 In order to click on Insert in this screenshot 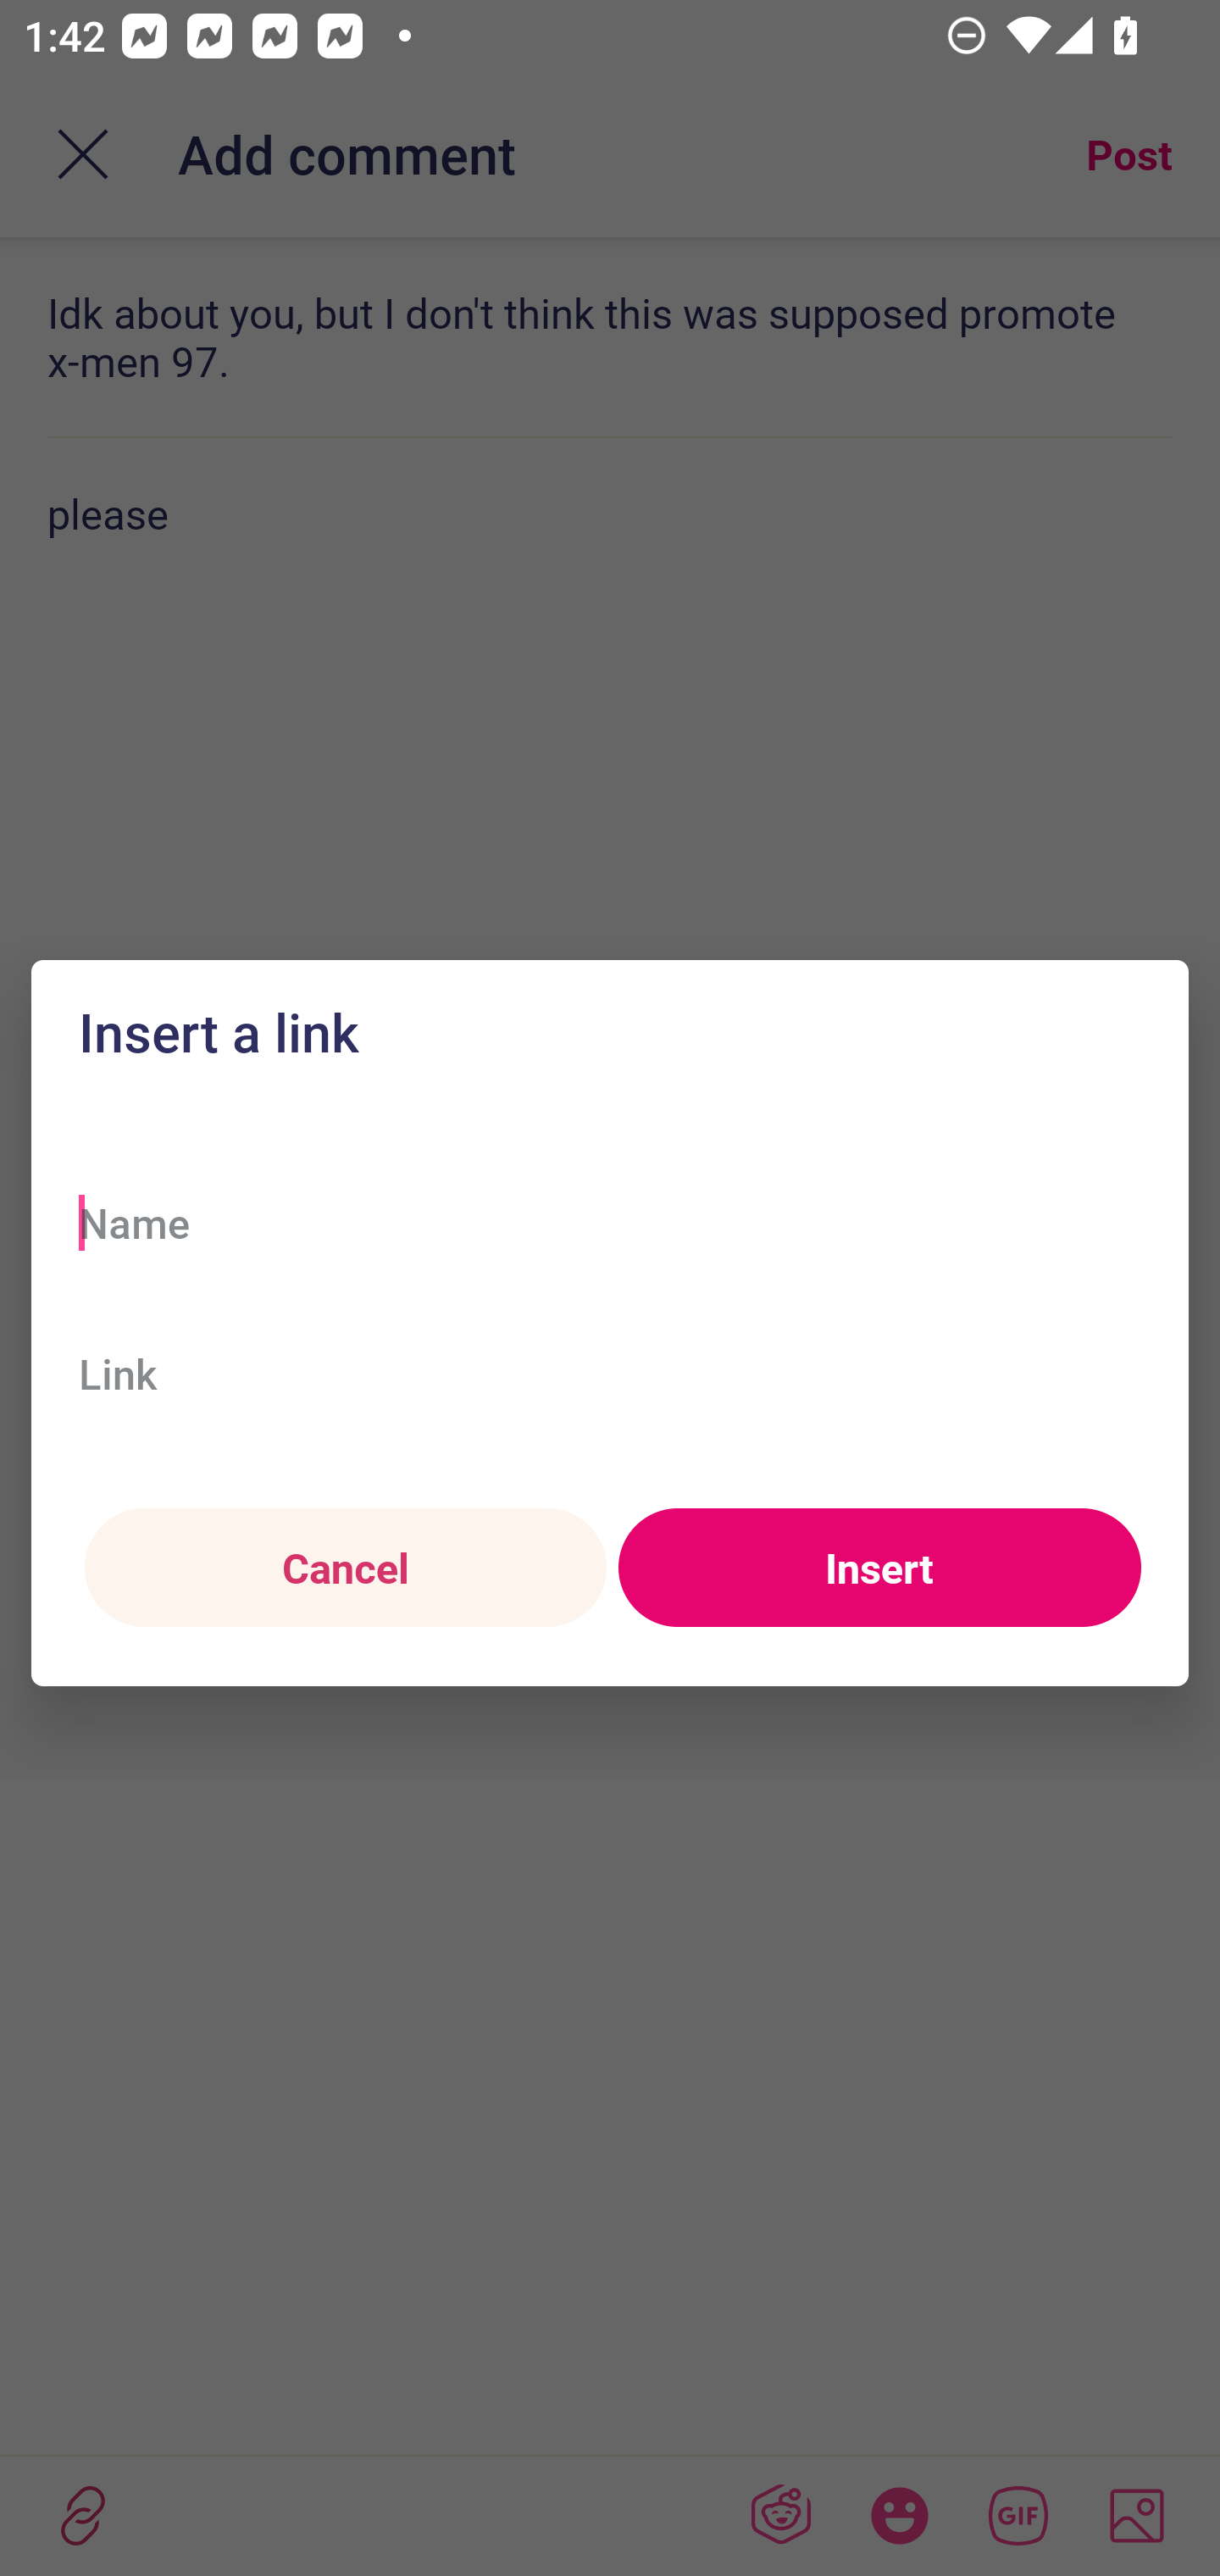, I will do `click(879, 1568)`.